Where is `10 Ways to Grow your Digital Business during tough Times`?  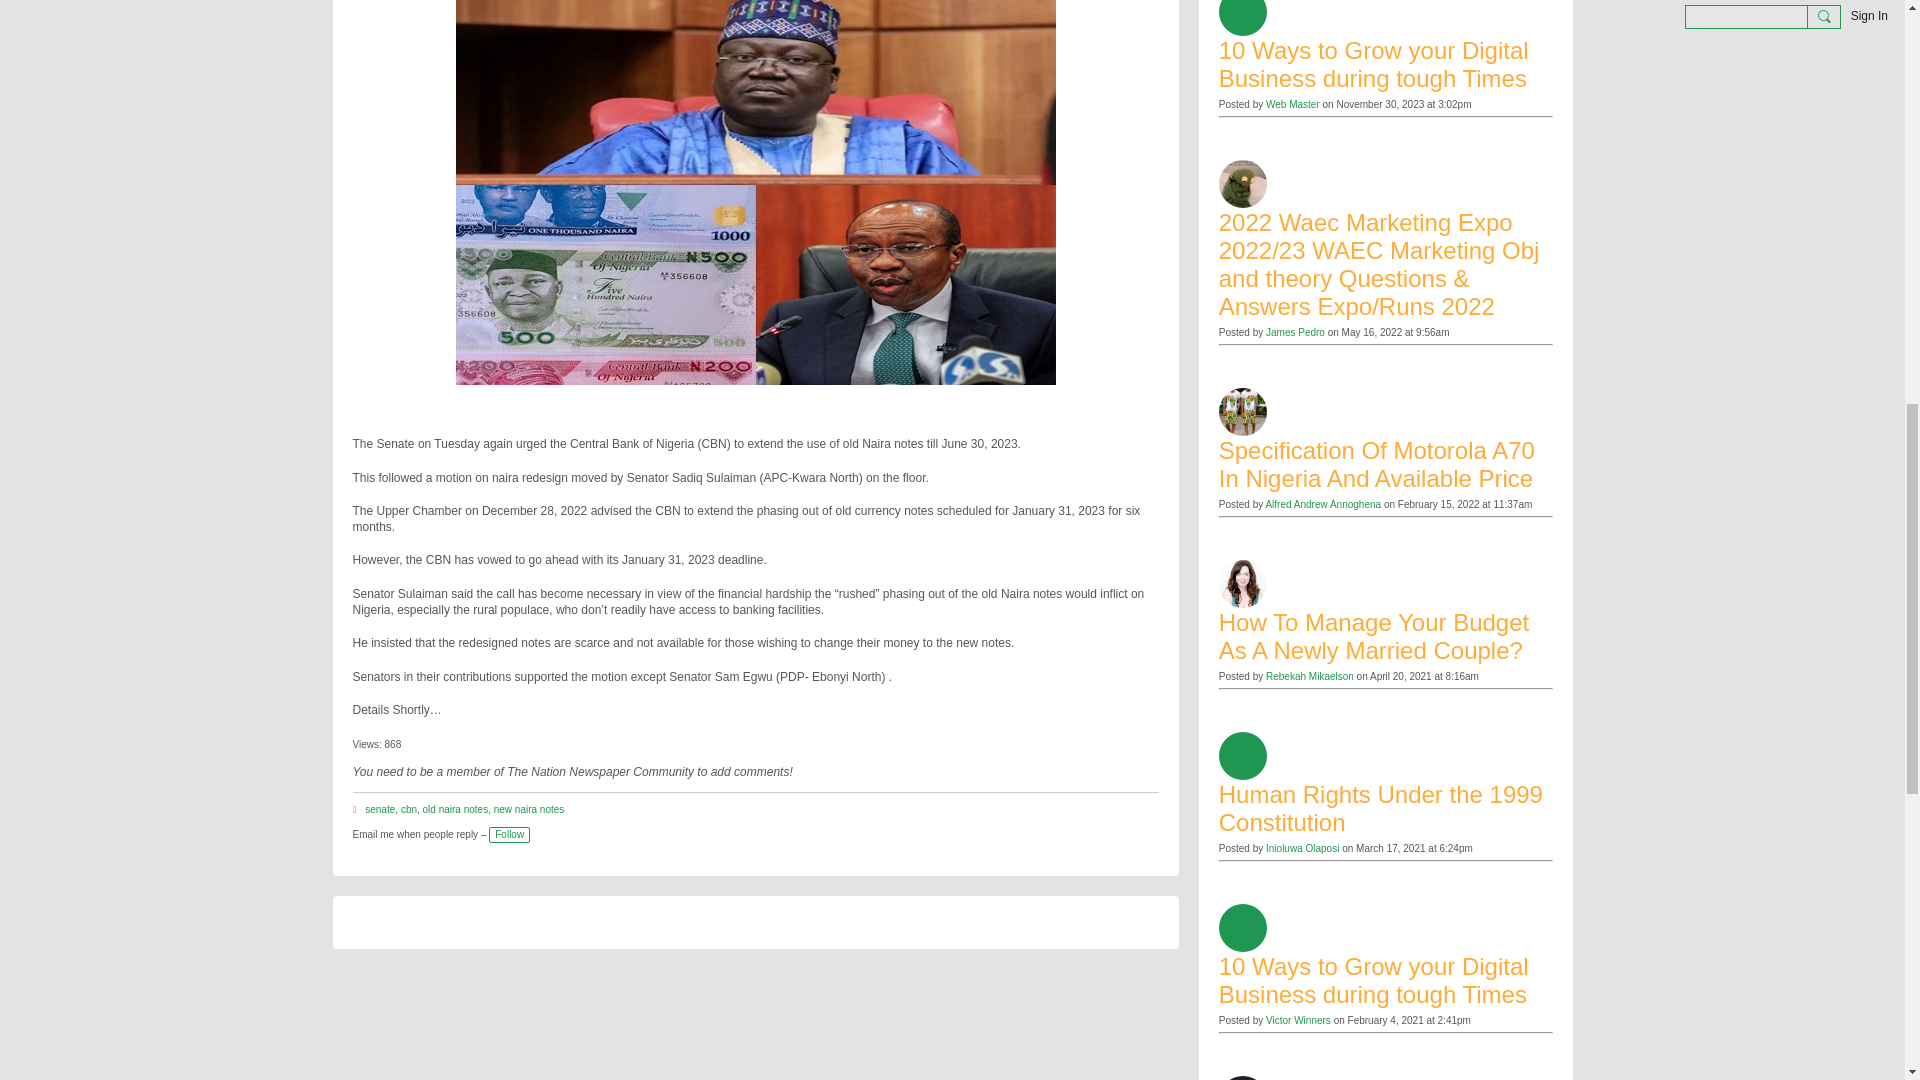 10 Ways to Grow your Digital Business during tough Times is located at coordinates (1386, 64).